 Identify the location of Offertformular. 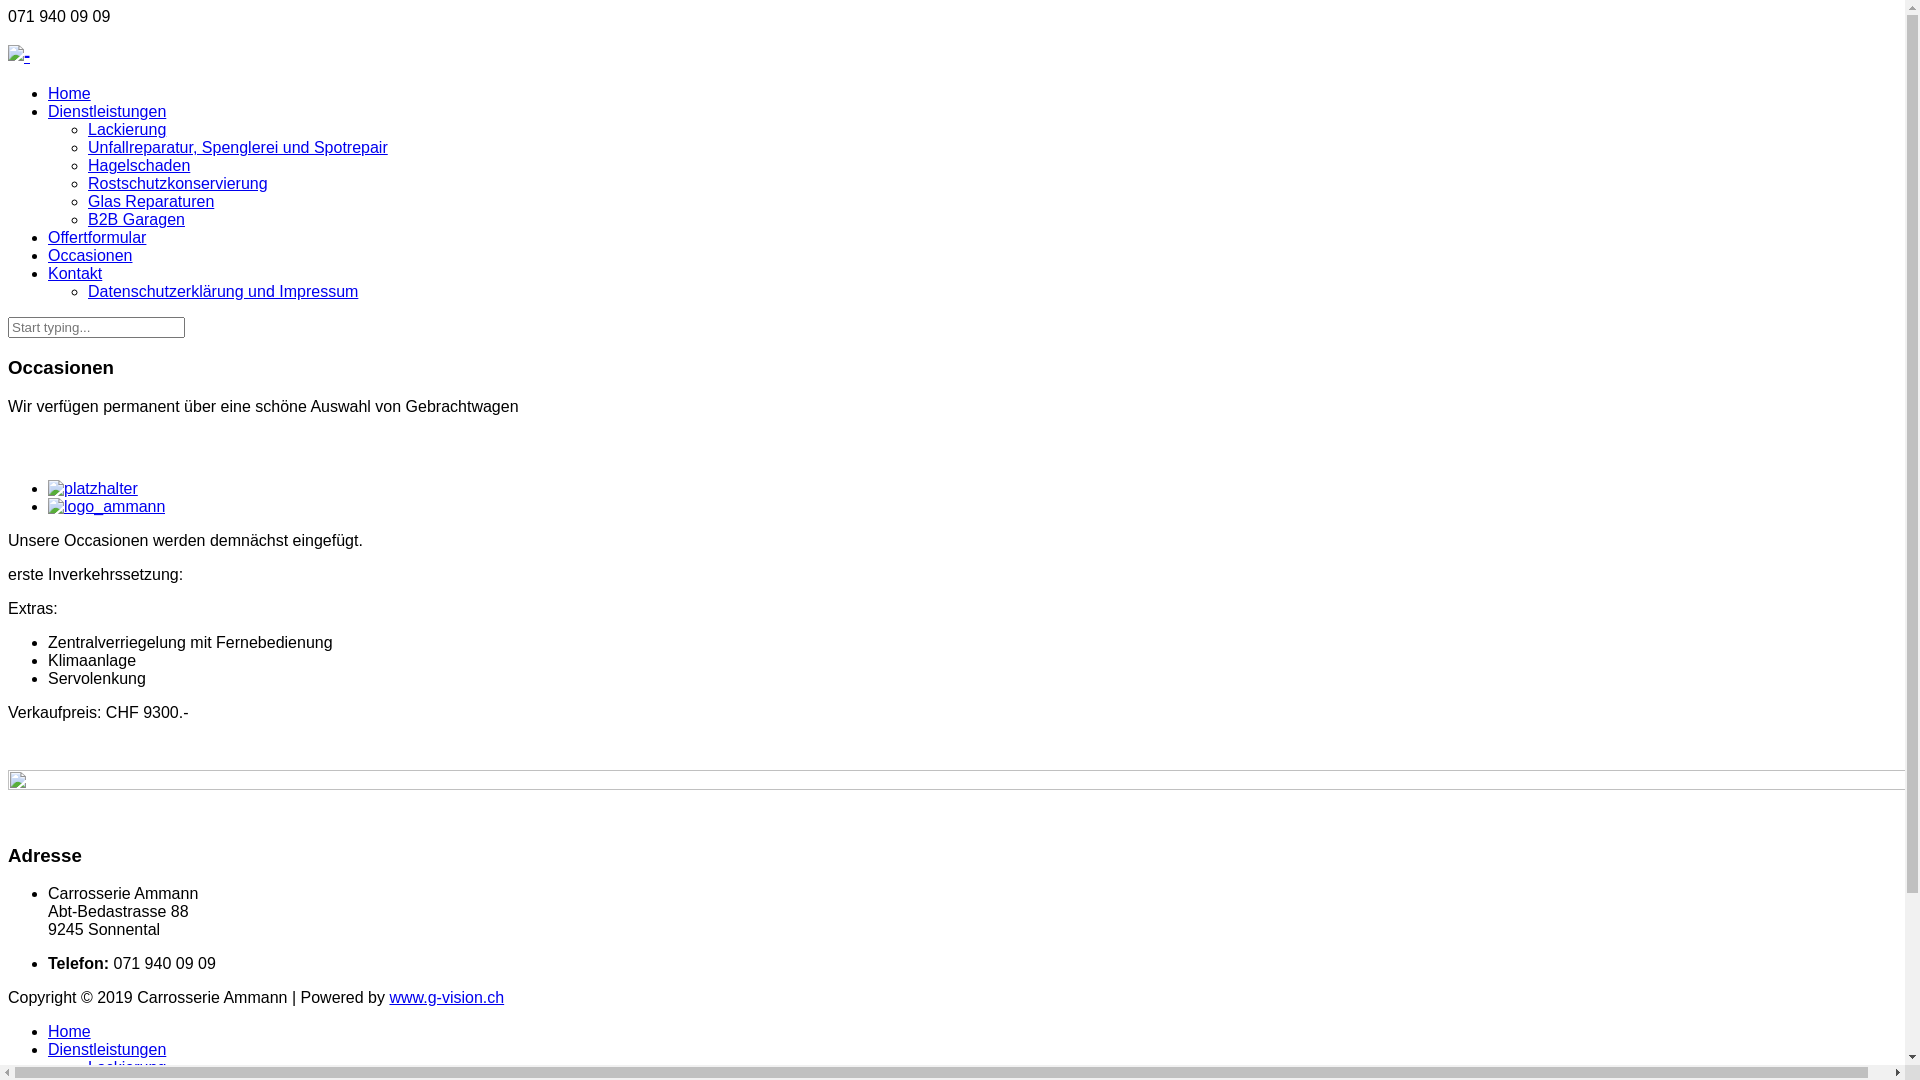
(643, 238).